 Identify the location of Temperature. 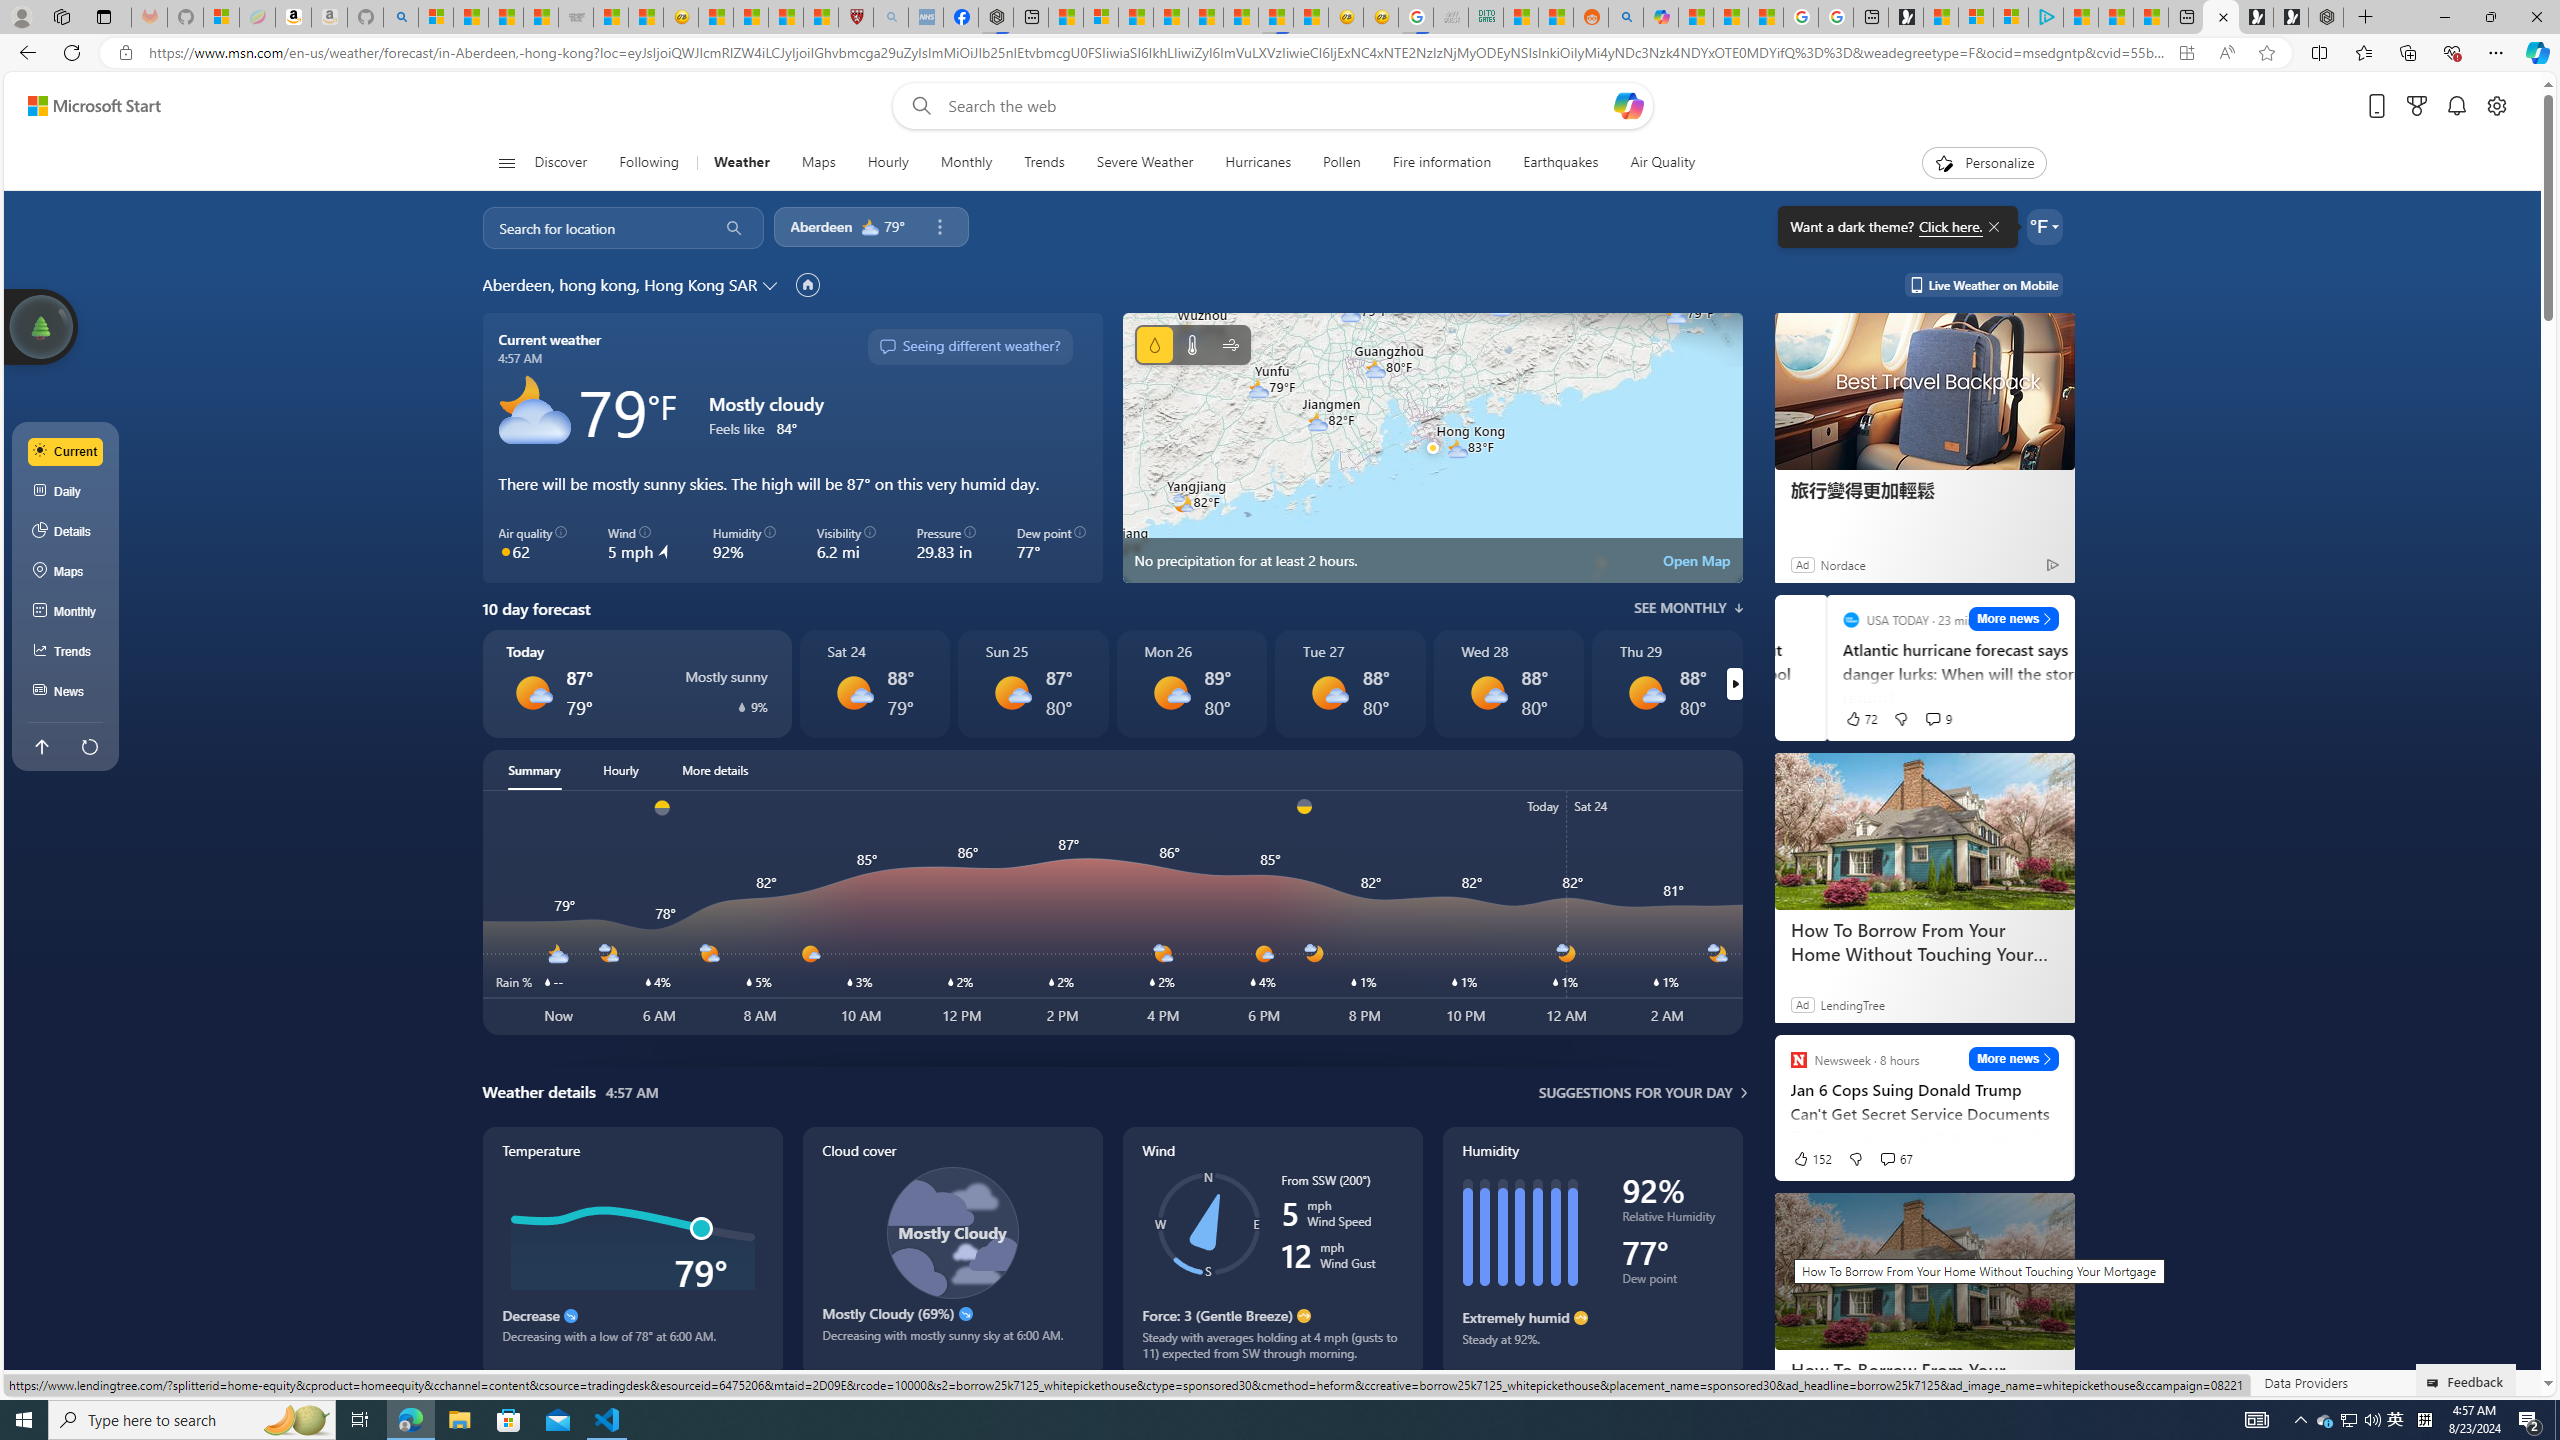
(632, 1252).